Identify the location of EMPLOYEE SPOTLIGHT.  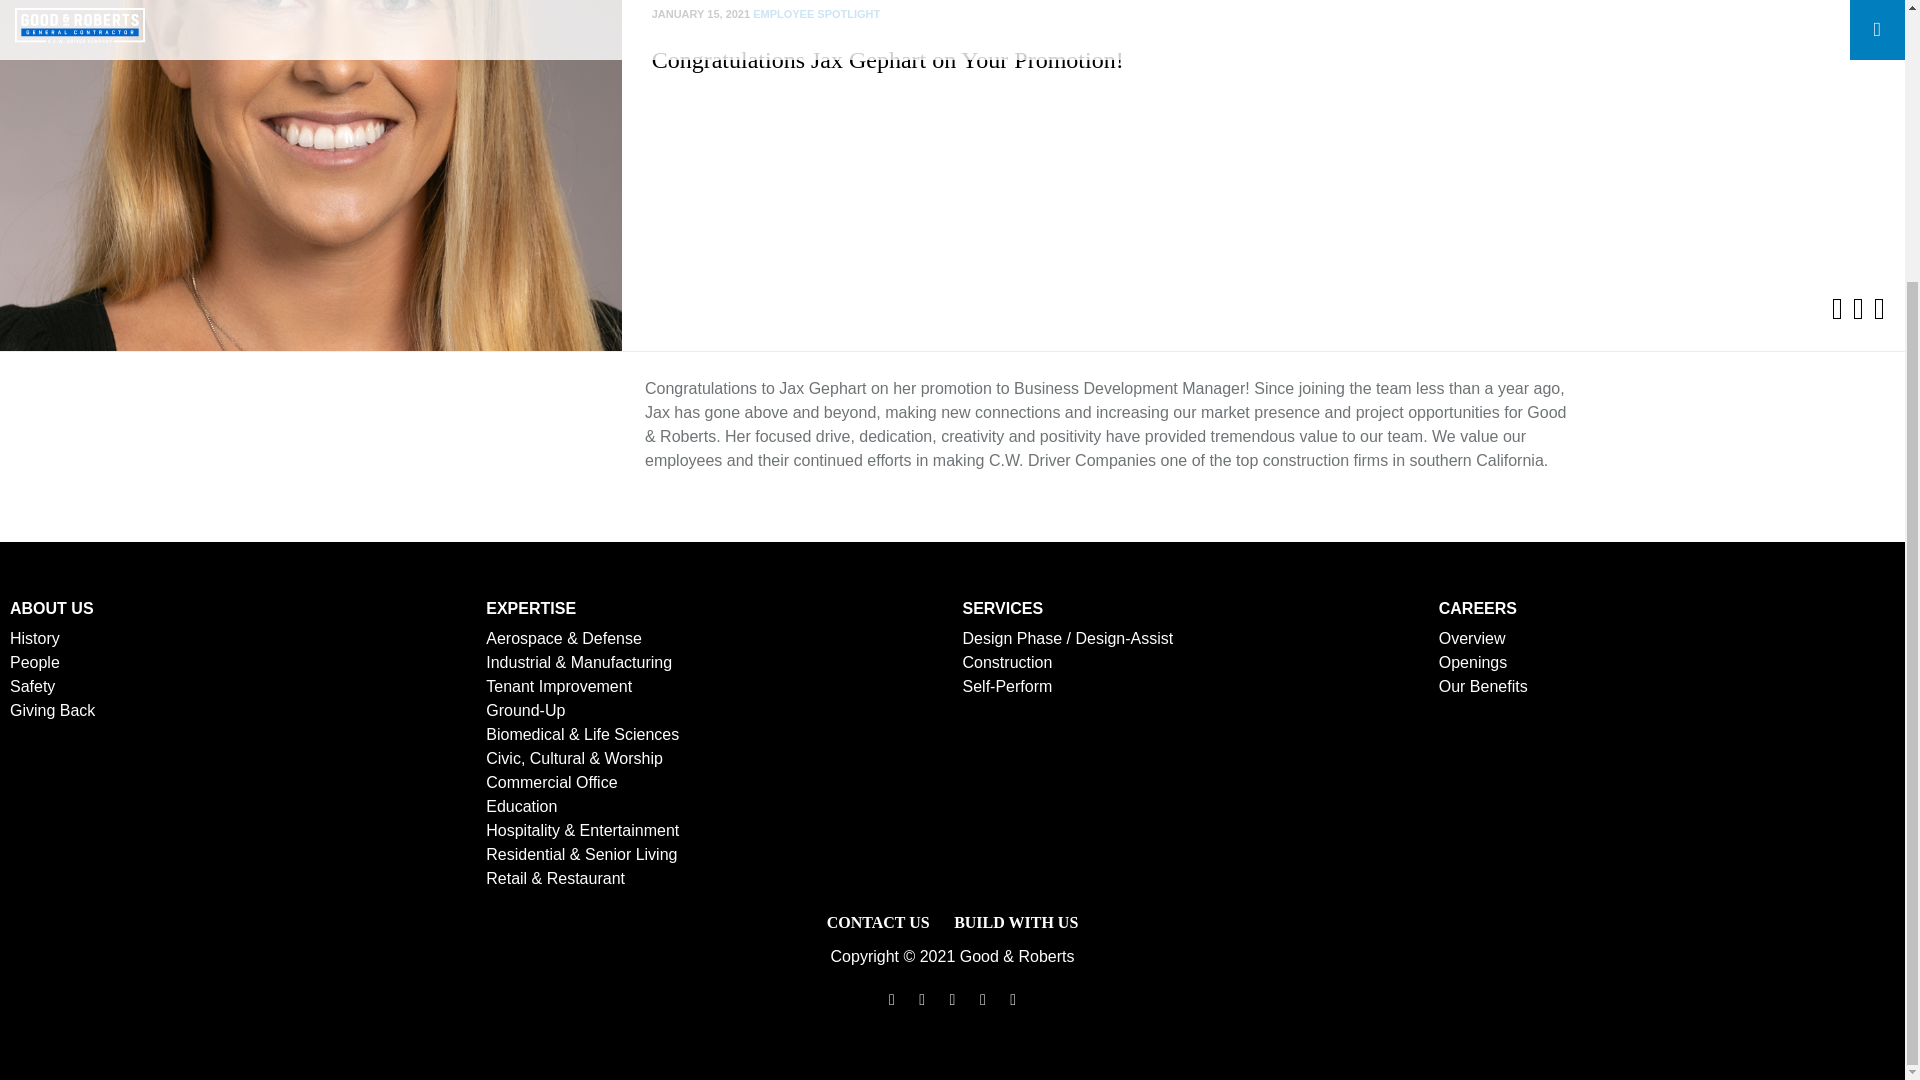
(816, 14).